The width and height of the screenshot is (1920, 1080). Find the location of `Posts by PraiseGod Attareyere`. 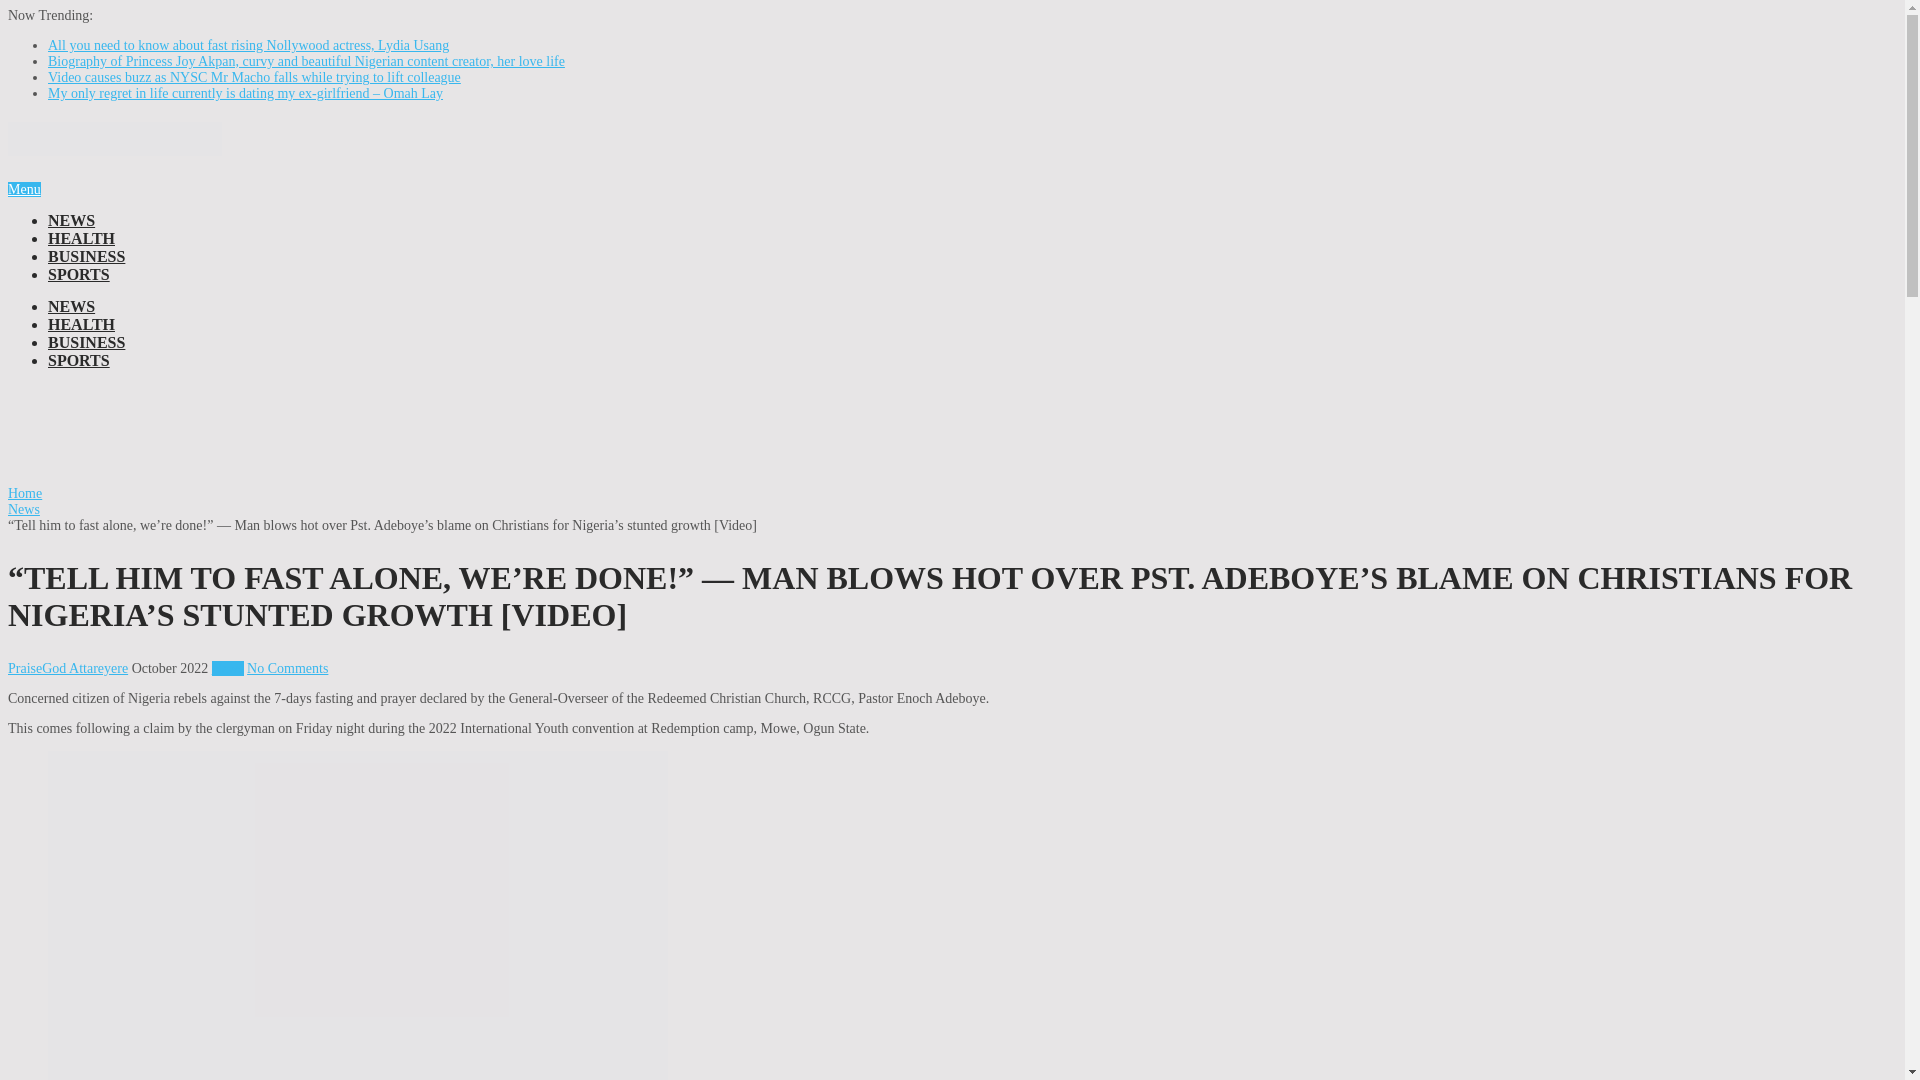

Posts by PraiseGod Attareyere is located at coordinates (68, 668).